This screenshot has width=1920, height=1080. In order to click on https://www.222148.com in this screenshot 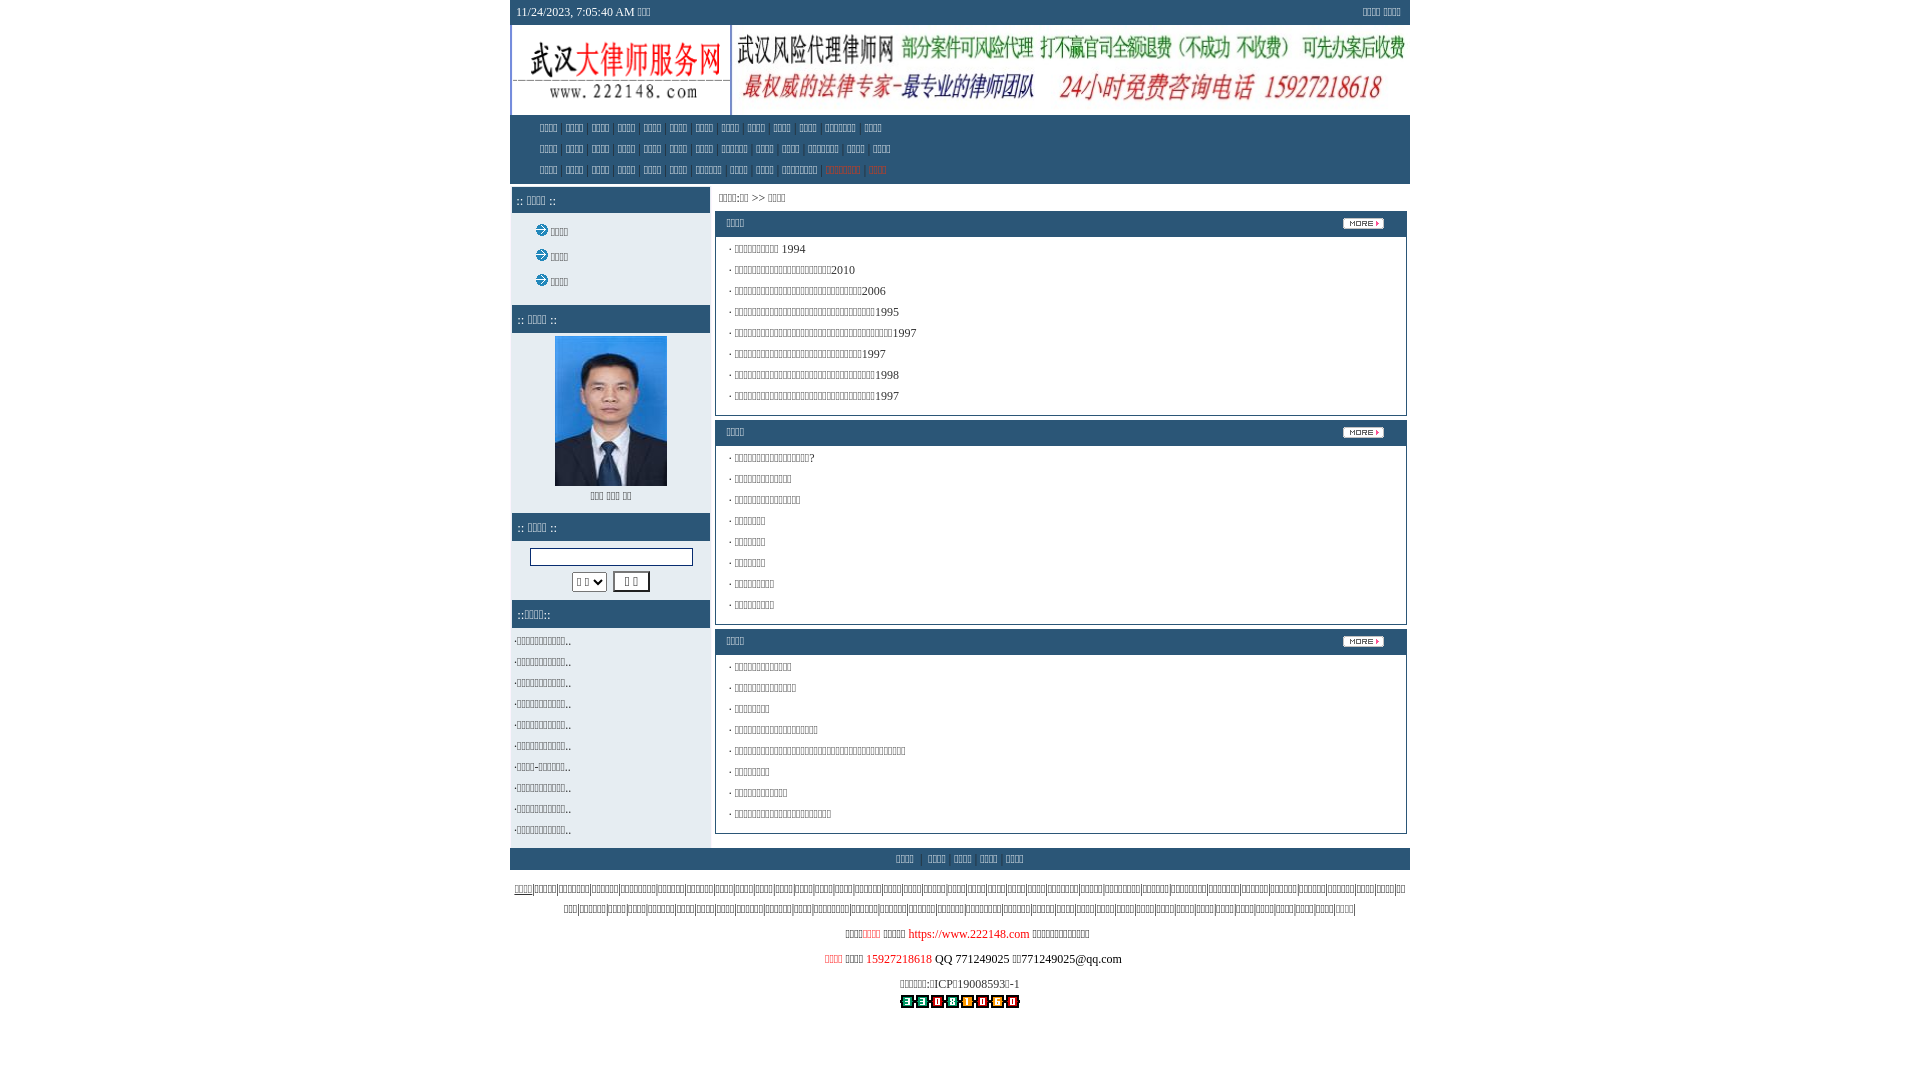, I will do `click(968, 934)`.